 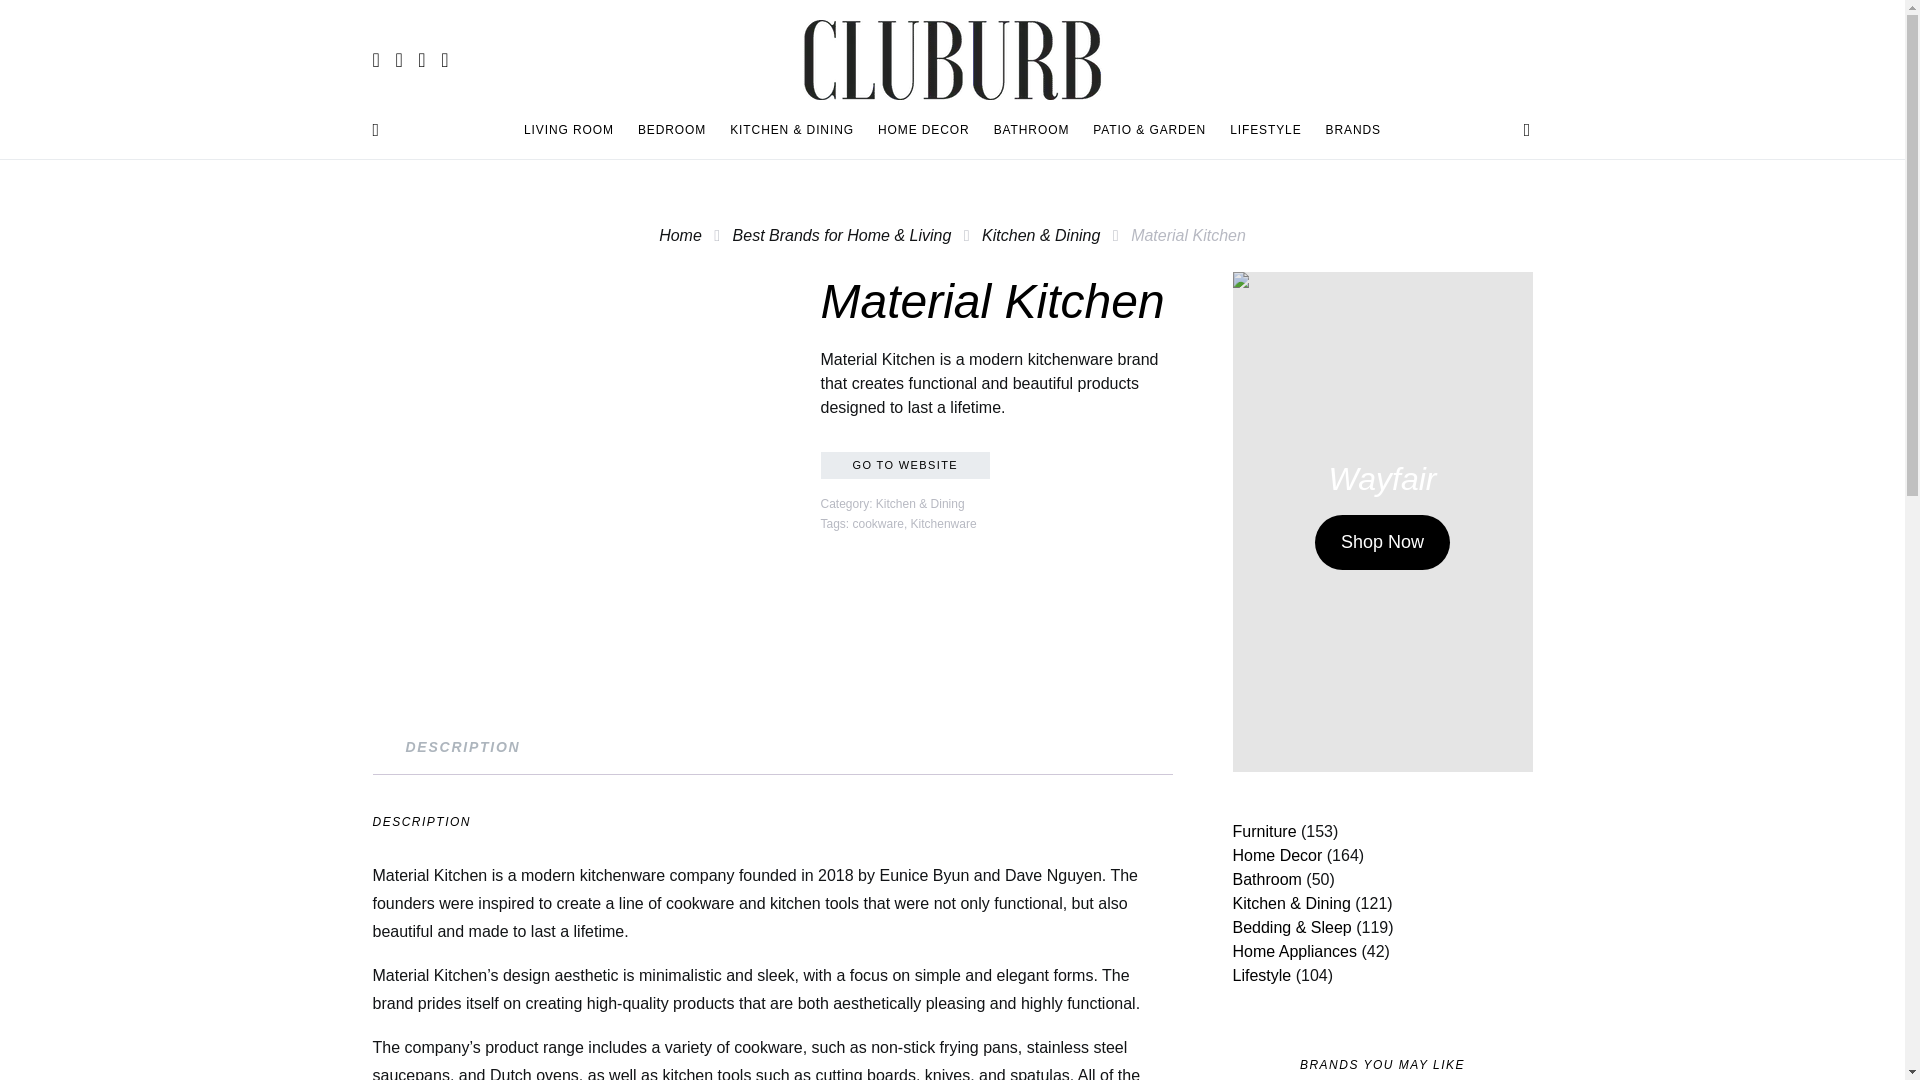 What do you see at coordinates (680, 235) in the screenshot?
I see `Home` at bounding box center [680, 235].